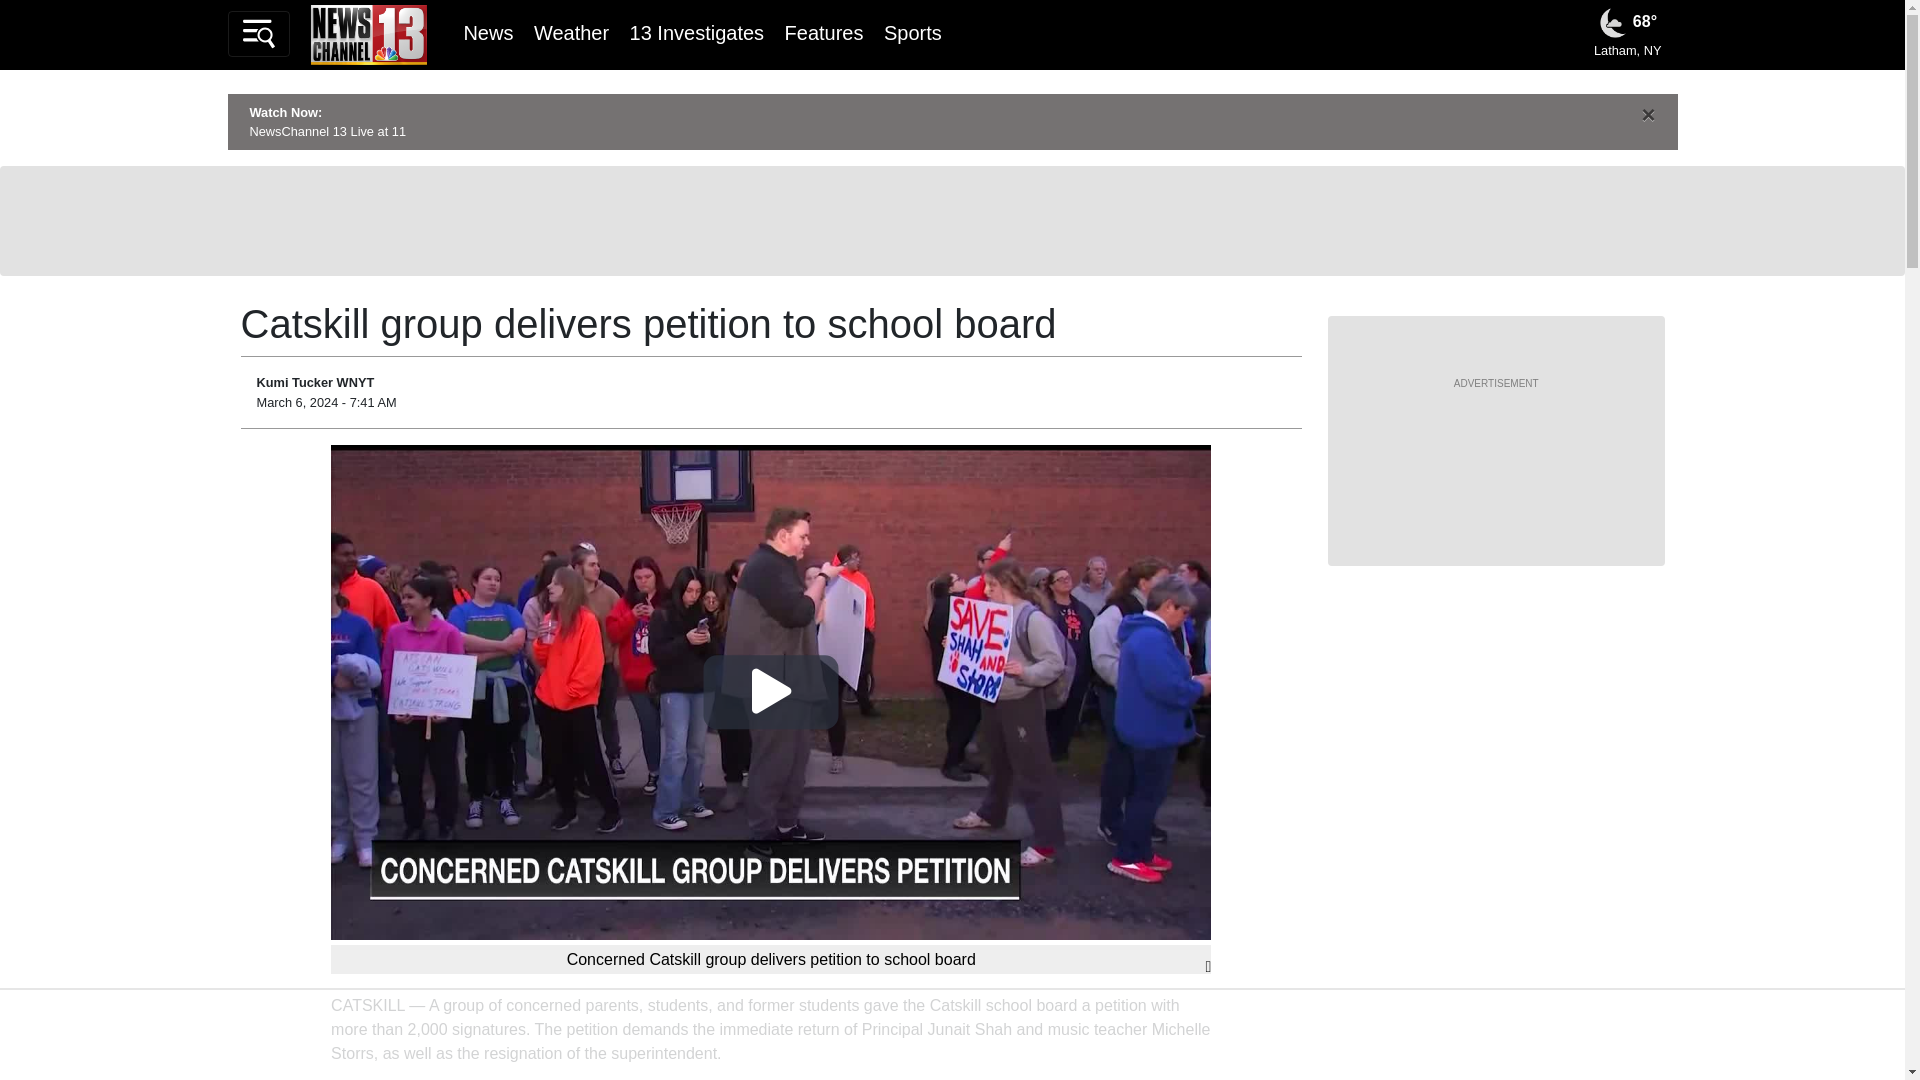 This screenshot has width=1920, height=1080. Describe the element at coordinates (912, 32) in the screenshot. I see `Sports` at that location.